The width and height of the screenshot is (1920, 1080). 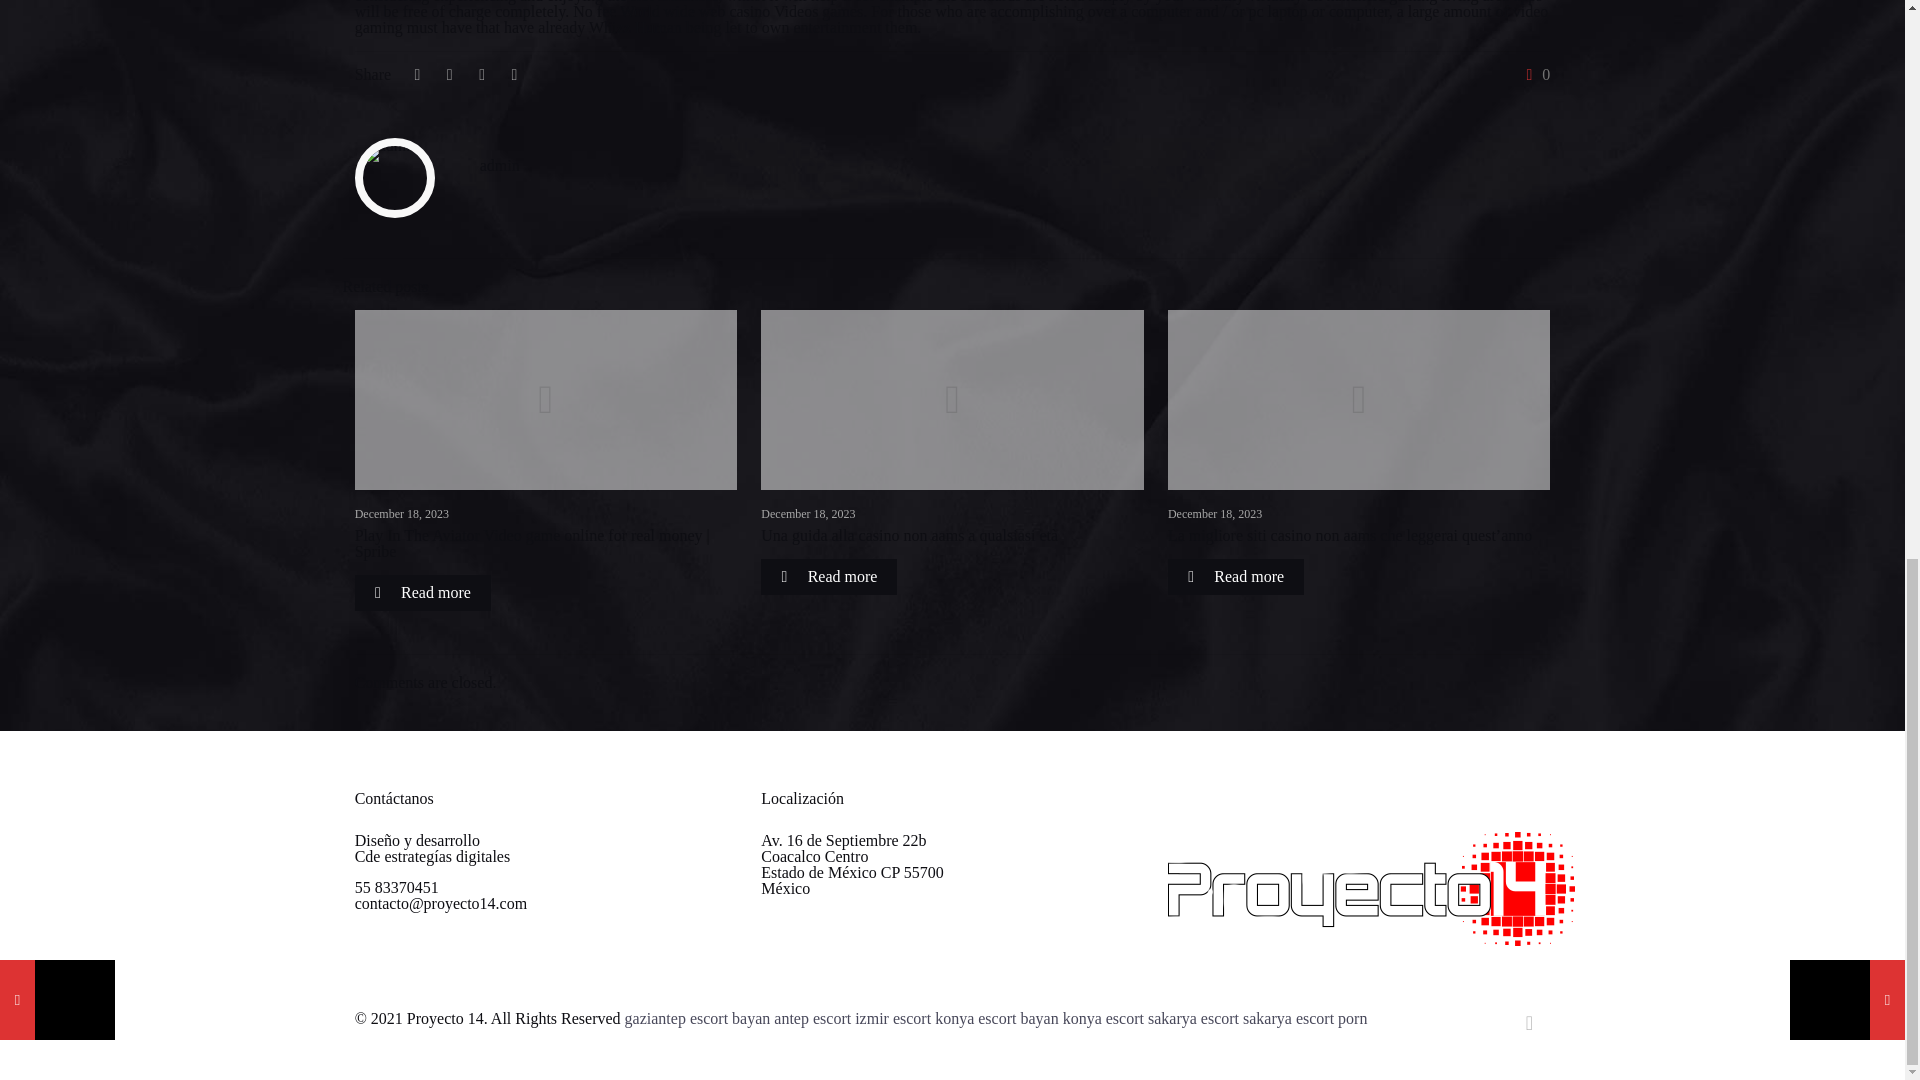 I want to click on porn, so click(x=1352, y=1018).